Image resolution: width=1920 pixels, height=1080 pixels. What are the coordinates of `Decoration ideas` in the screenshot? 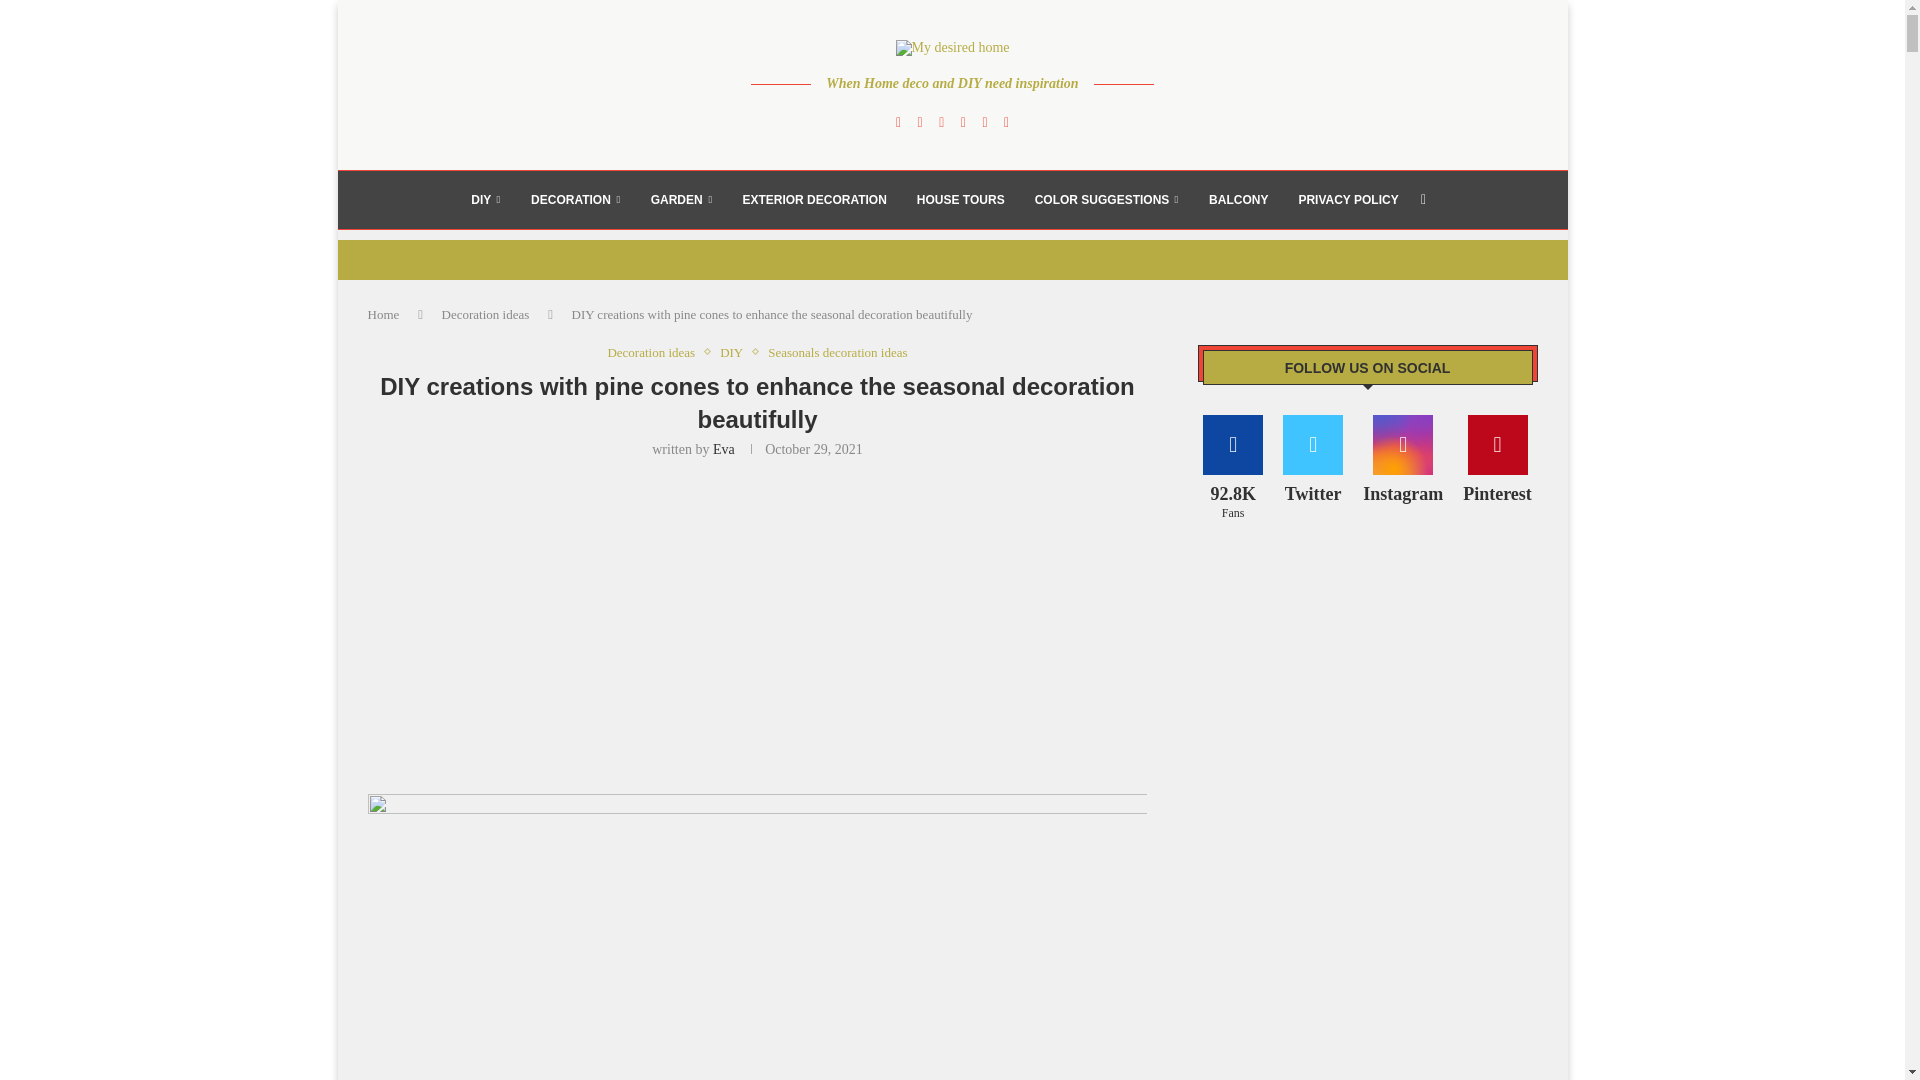 It's located at (655, 352).